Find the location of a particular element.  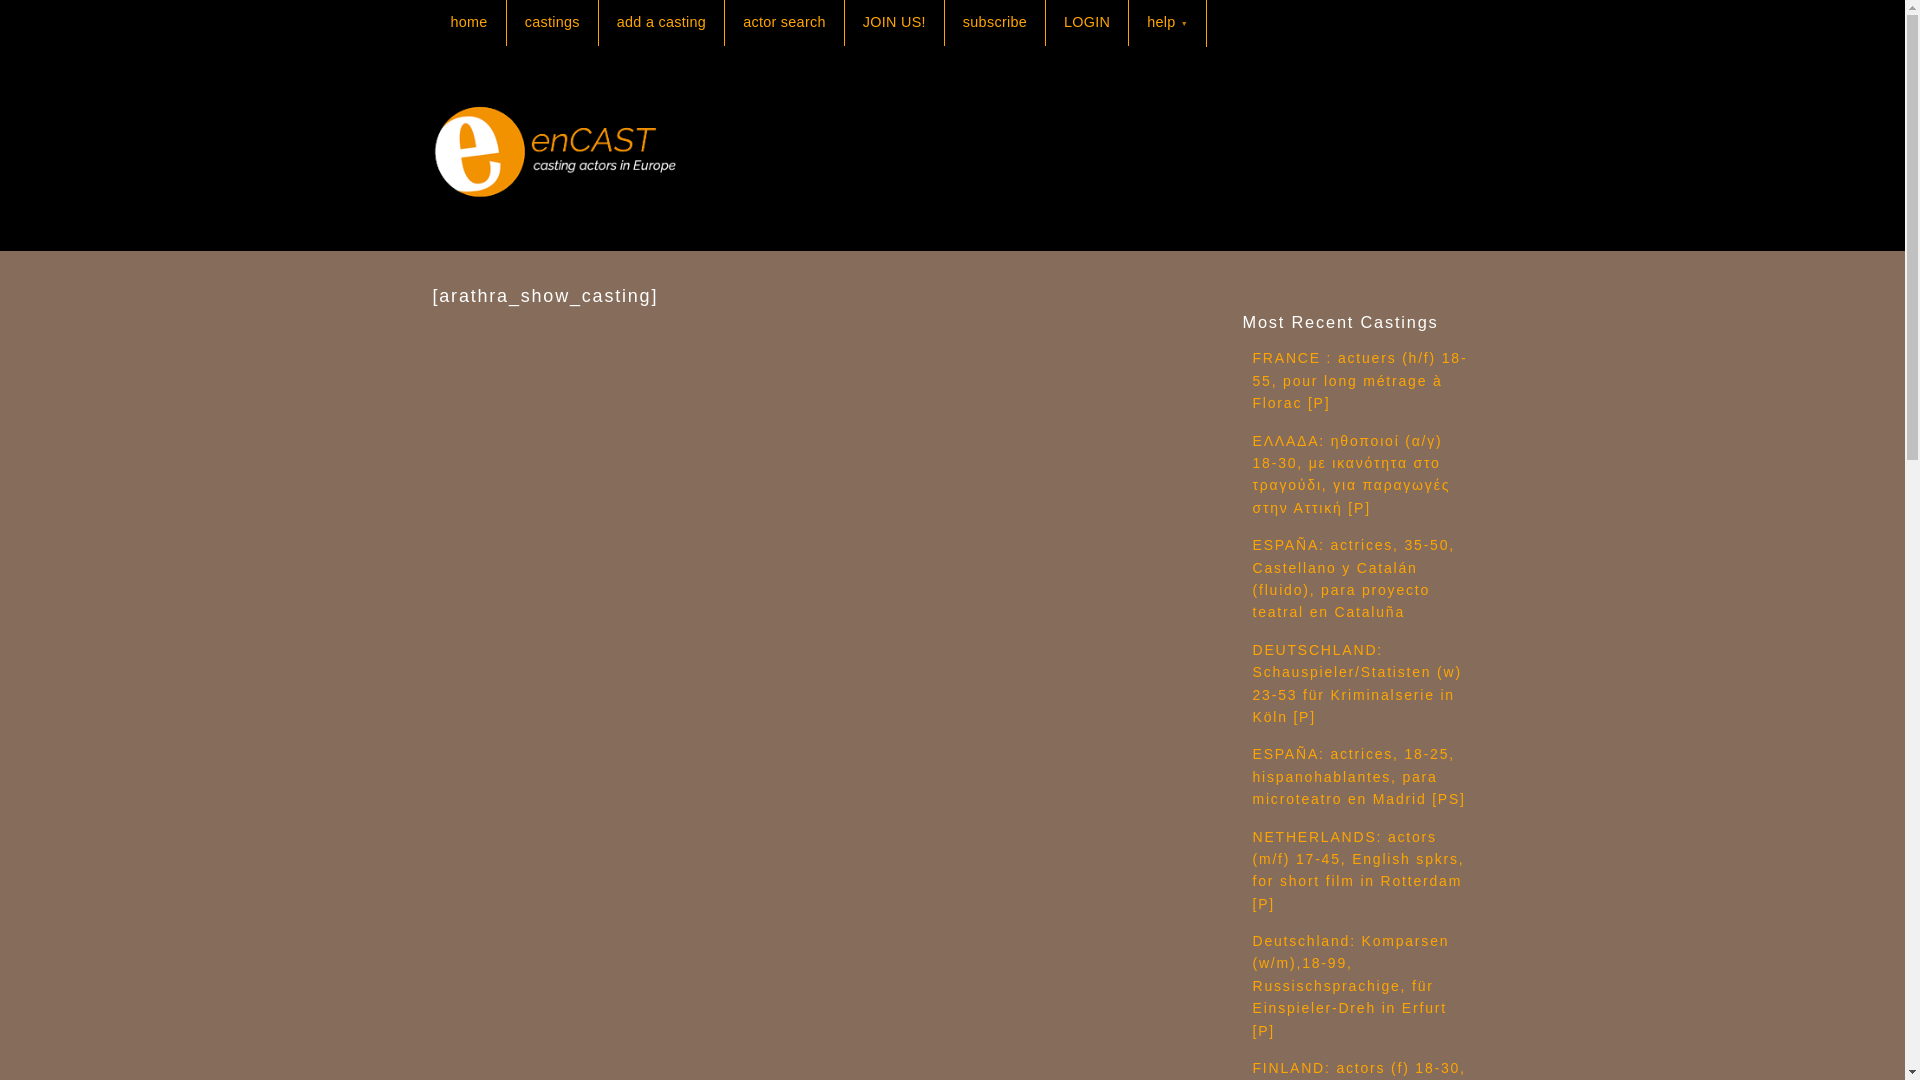

help is located at coordinates (1166, 24).